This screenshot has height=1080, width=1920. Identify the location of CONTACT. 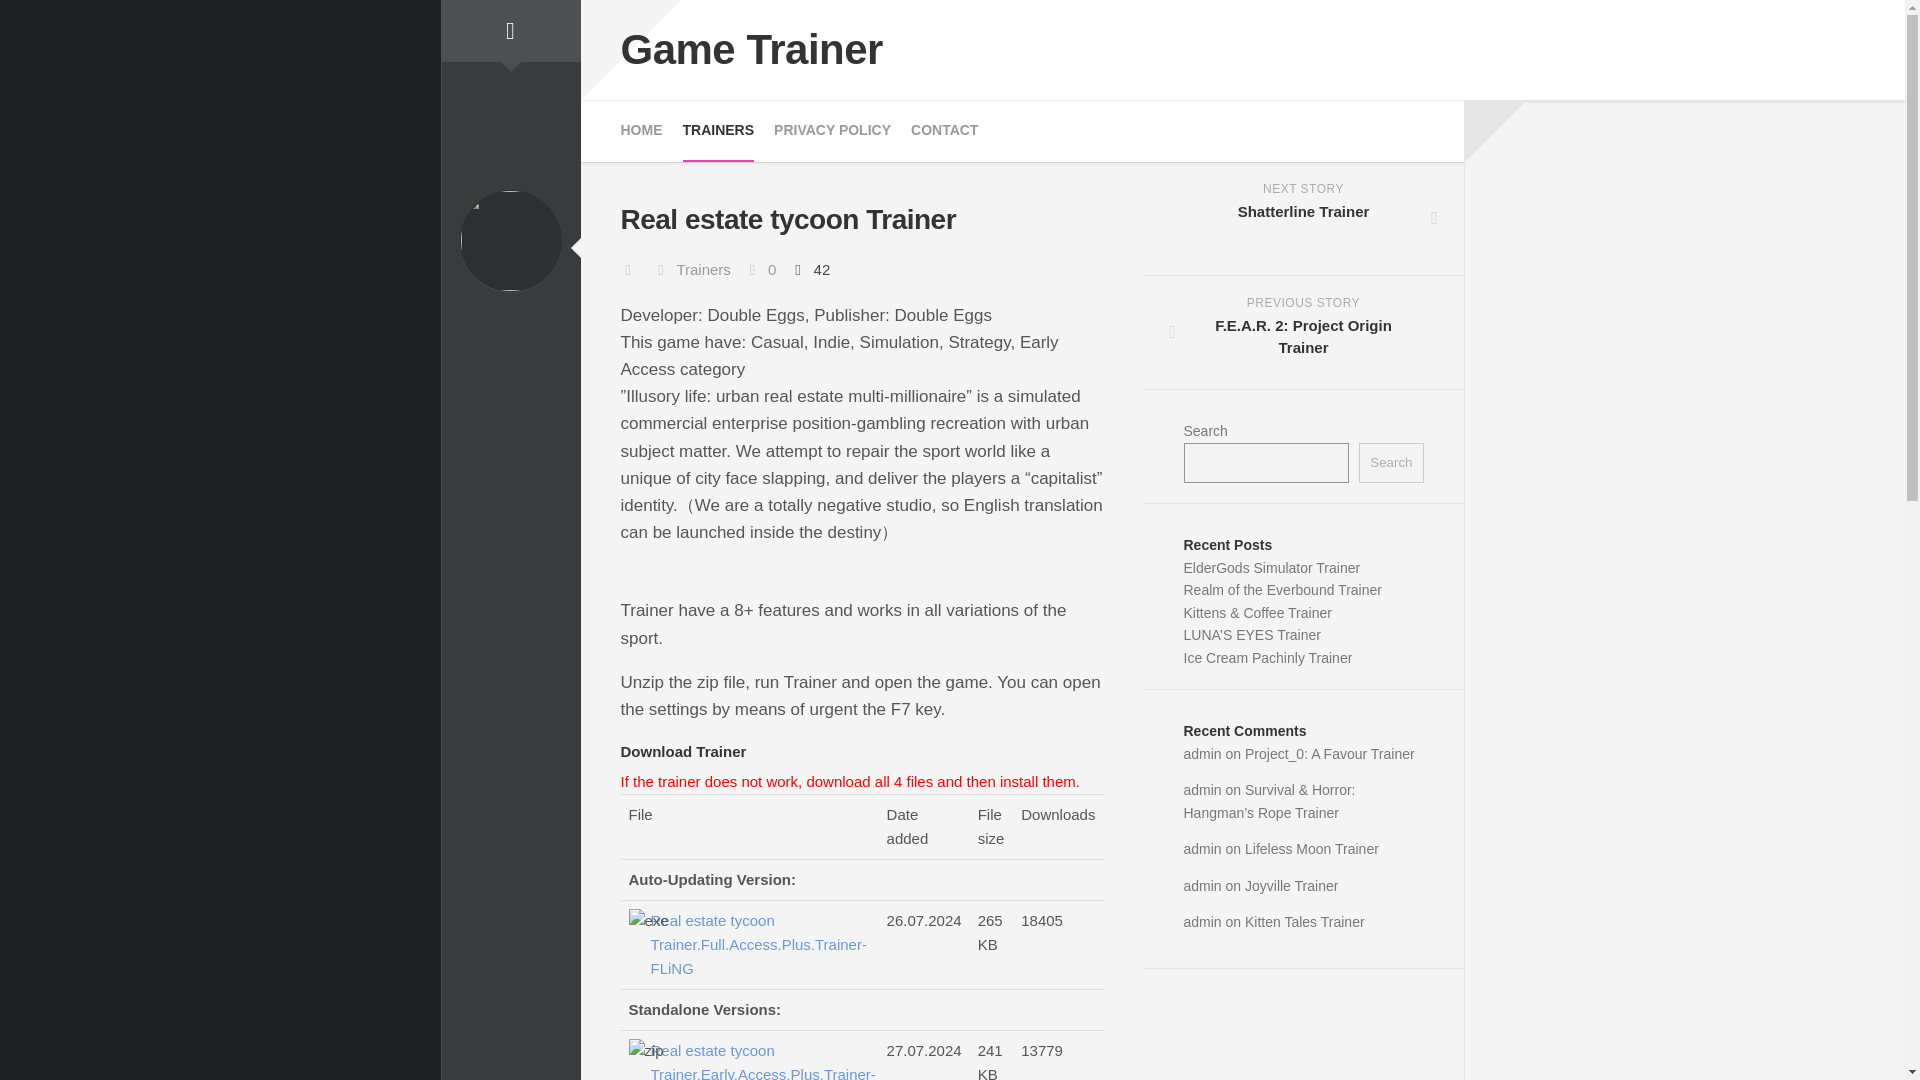
(944, 130).